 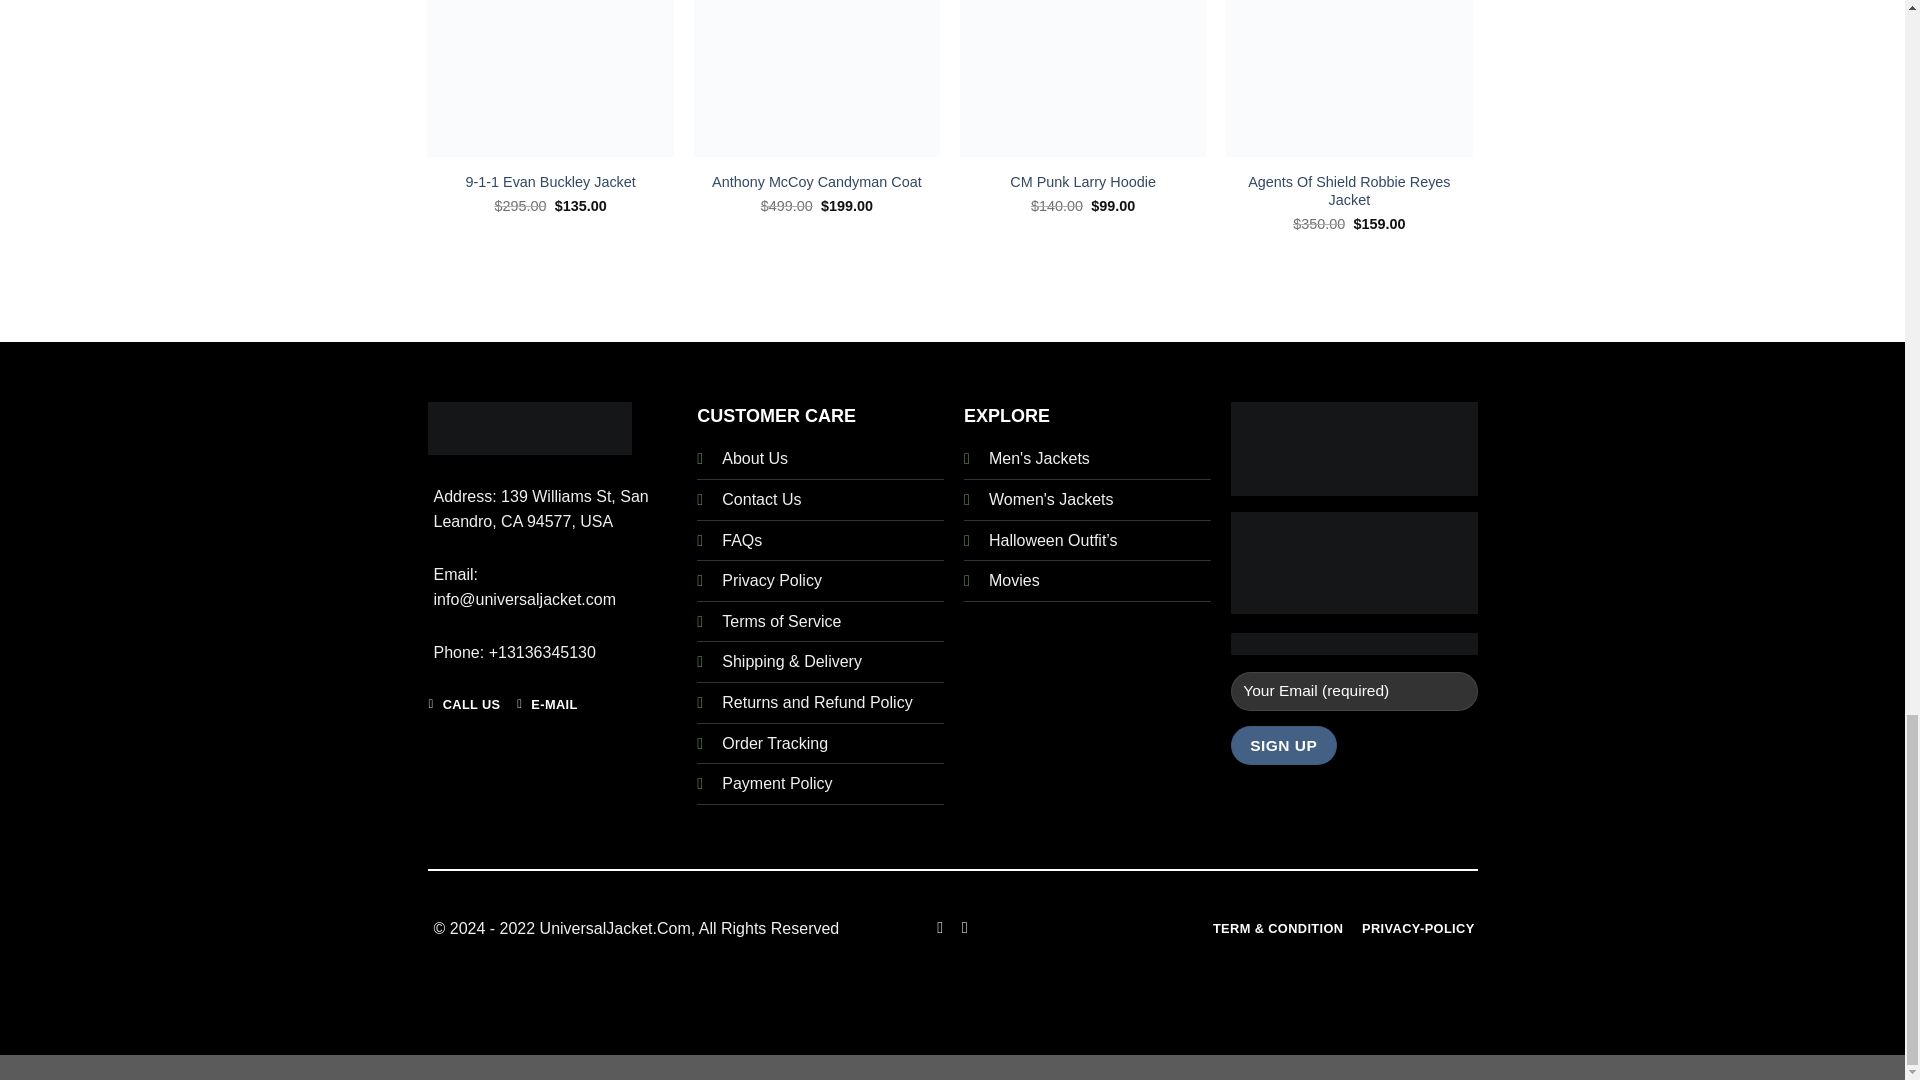 What do you see at coordinates (1283, 744) in the screenshot?
I see `Sign Up` at bounding box center [1283, 744].